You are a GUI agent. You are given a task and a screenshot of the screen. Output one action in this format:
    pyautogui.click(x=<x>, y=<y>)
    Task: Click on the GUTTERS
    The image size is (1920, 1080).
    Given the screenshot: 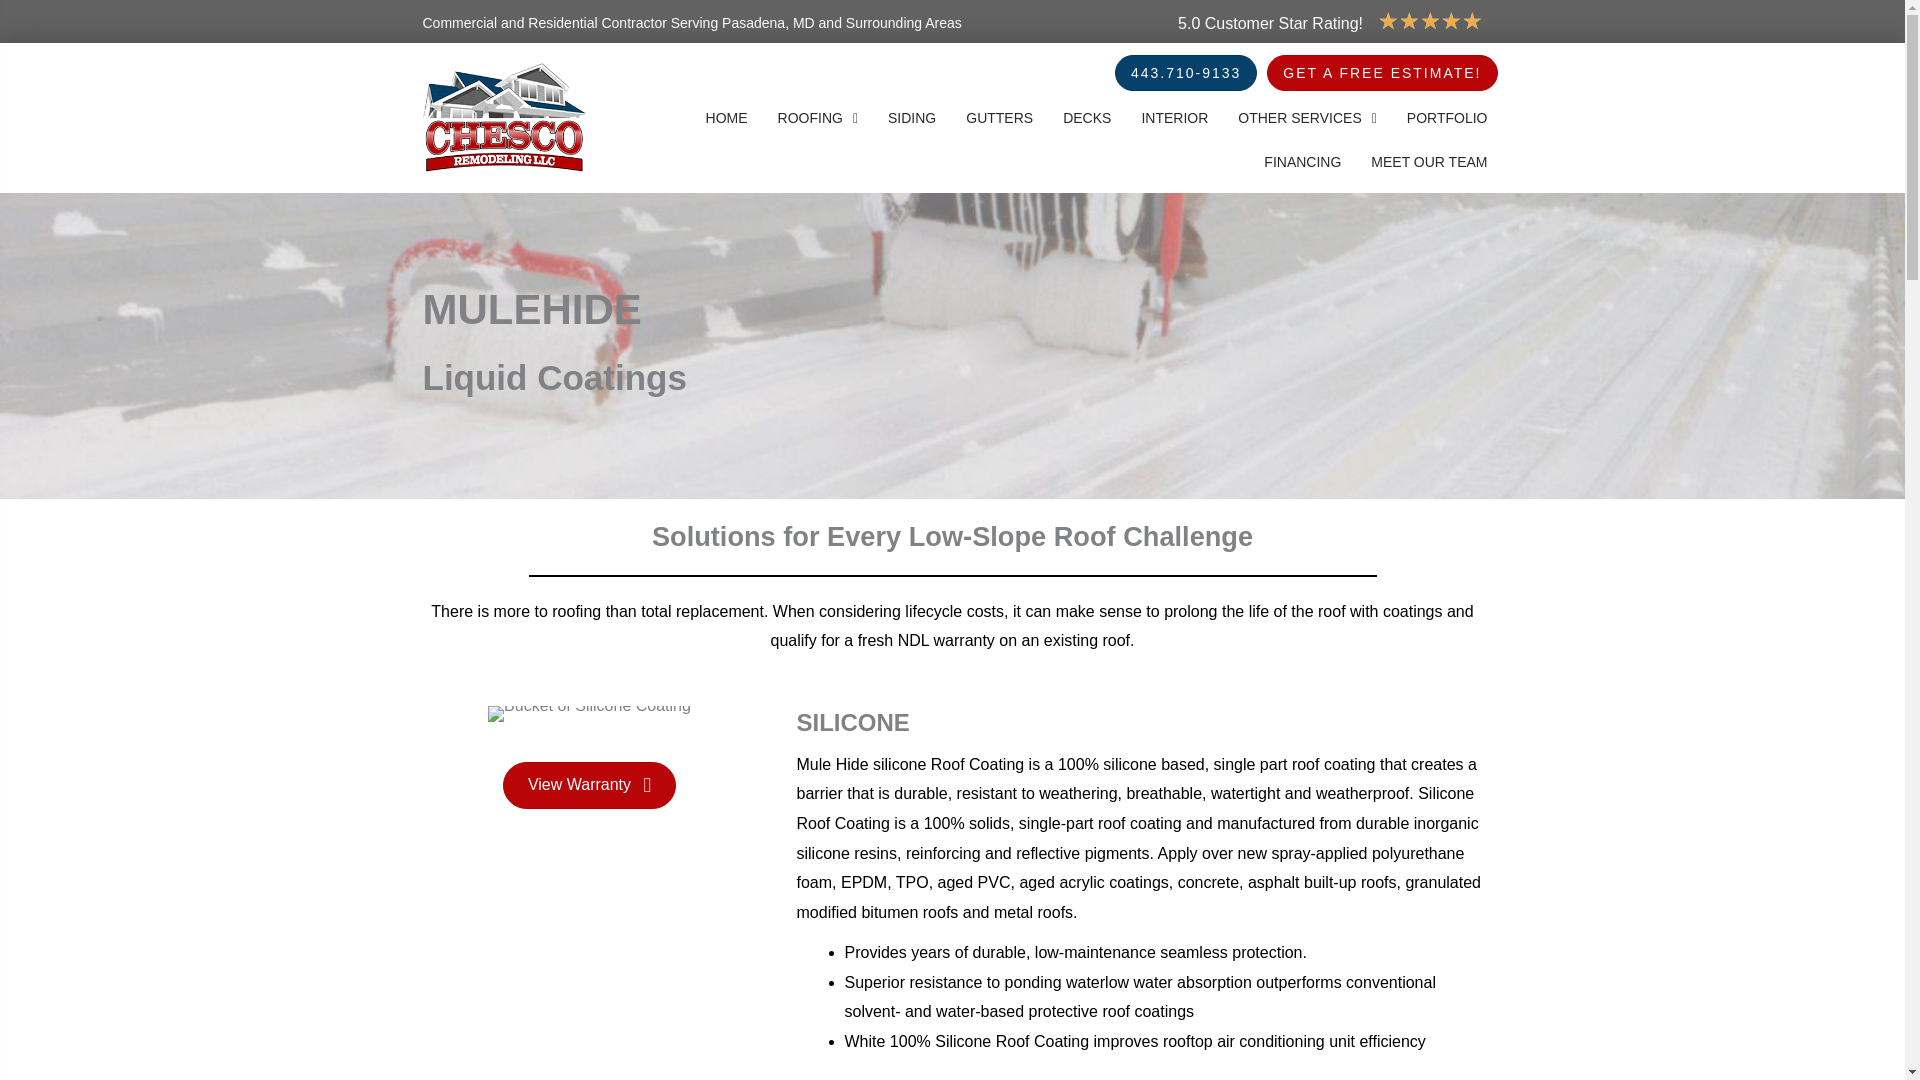 What is the action you would take?
    pyautogui.click(x=999, y=118)
    